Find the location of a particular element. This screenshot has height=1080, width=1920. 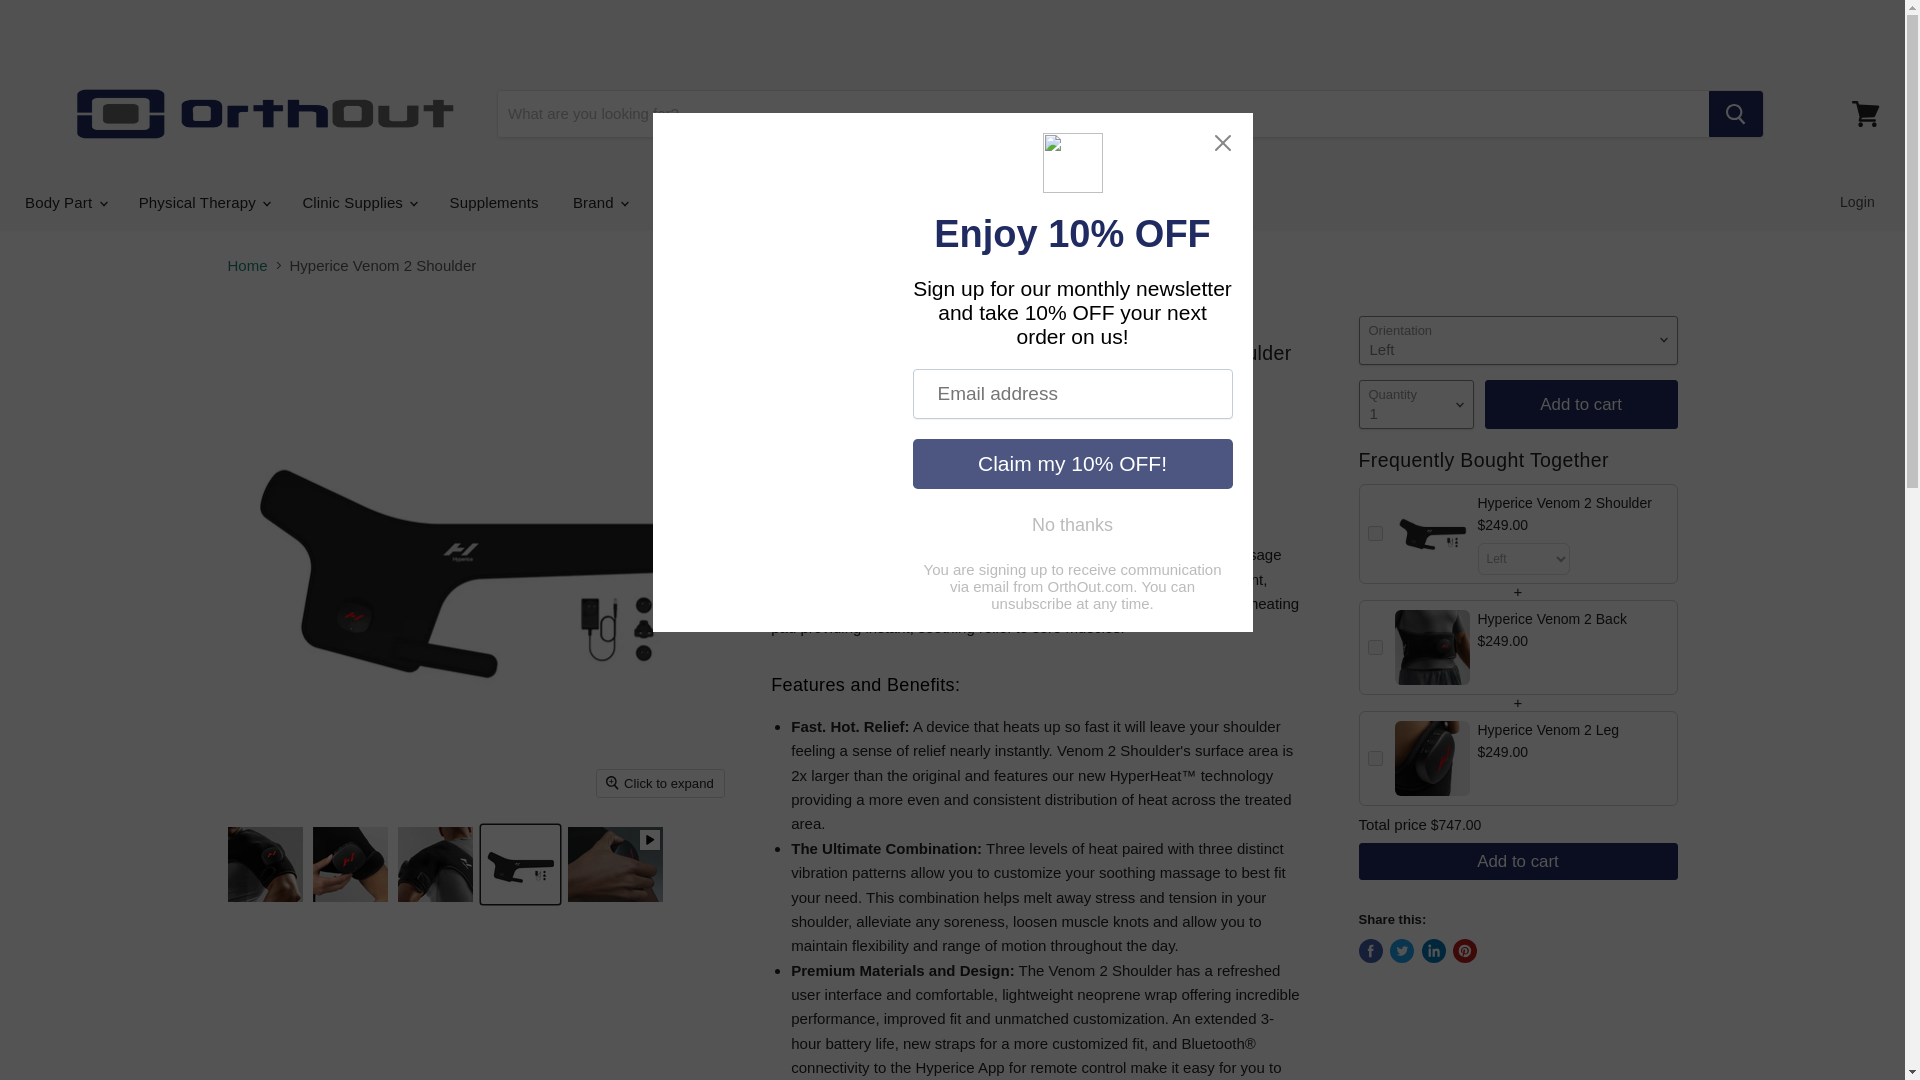

Hyperice is located at coordinates (820, 439).